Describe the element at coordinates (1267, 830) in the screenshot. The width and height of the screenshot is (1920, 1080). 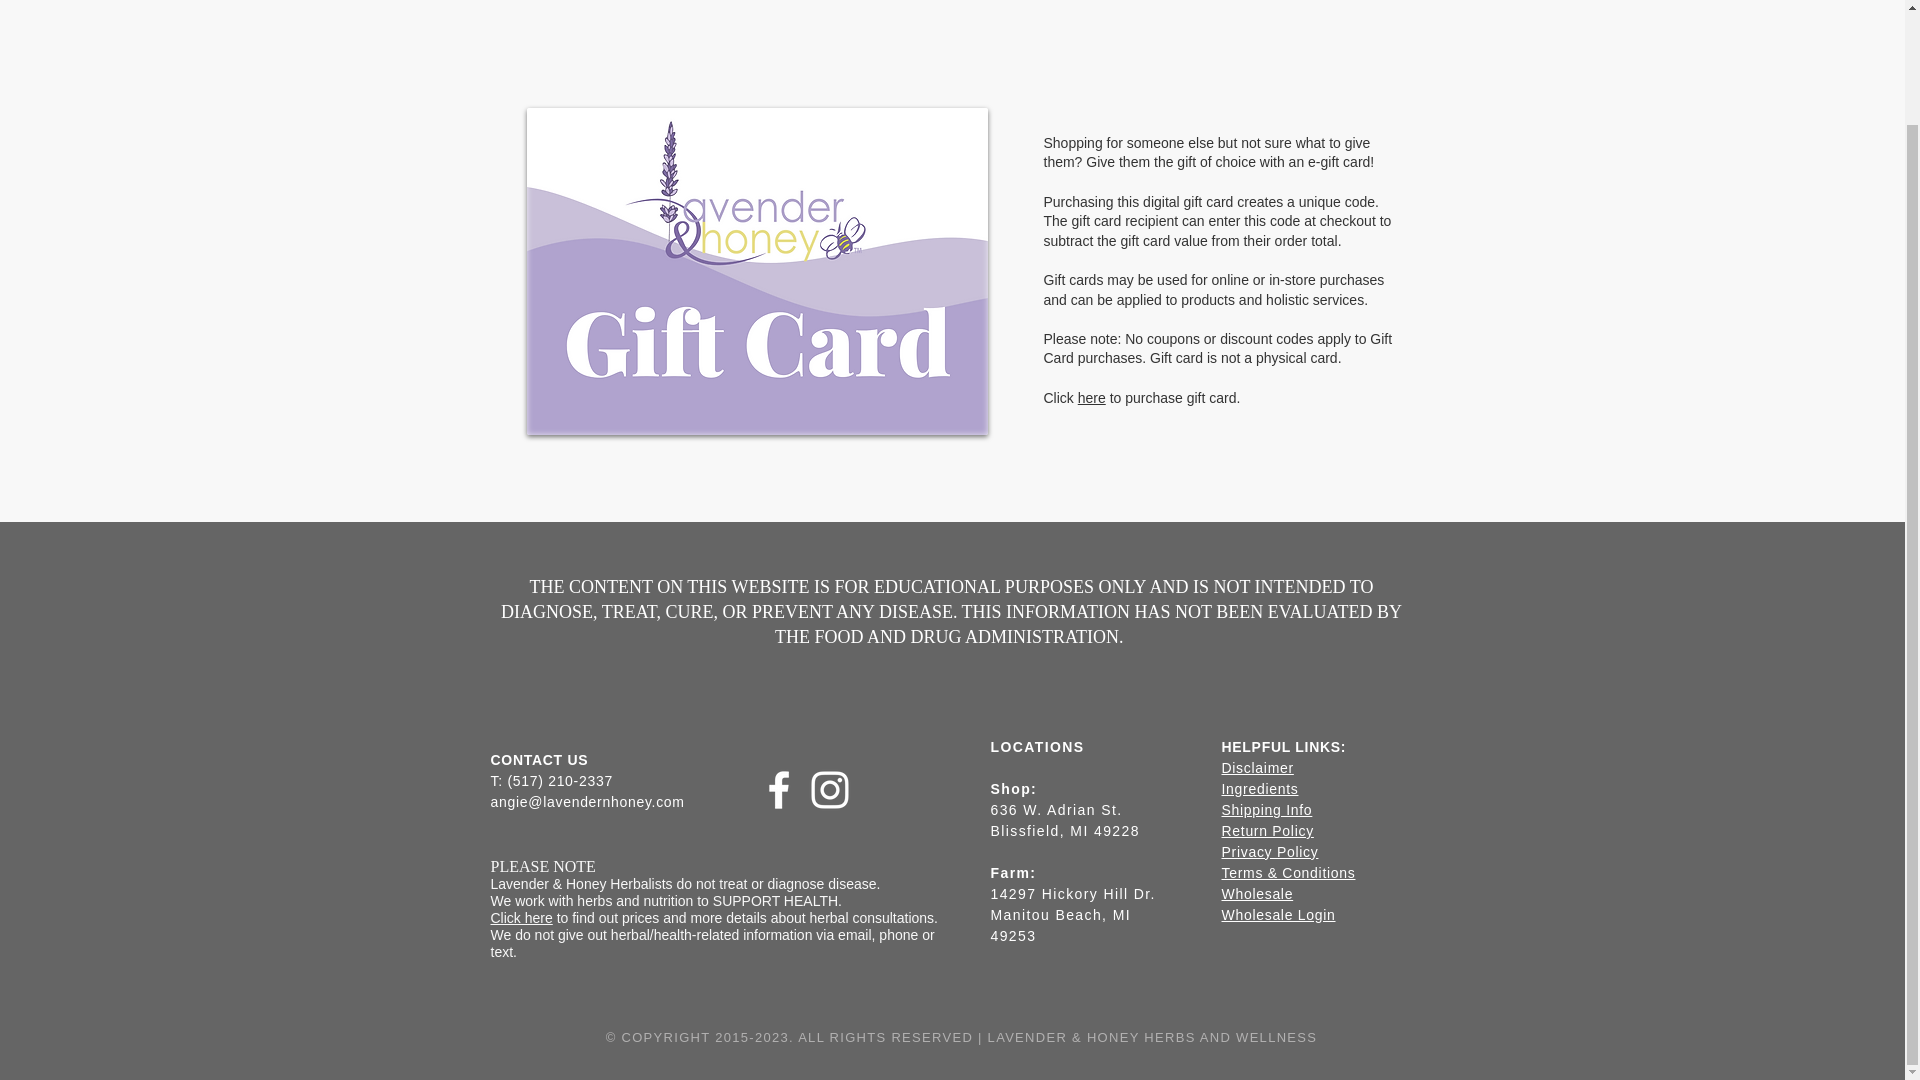
I see `Return Policy` at that location.